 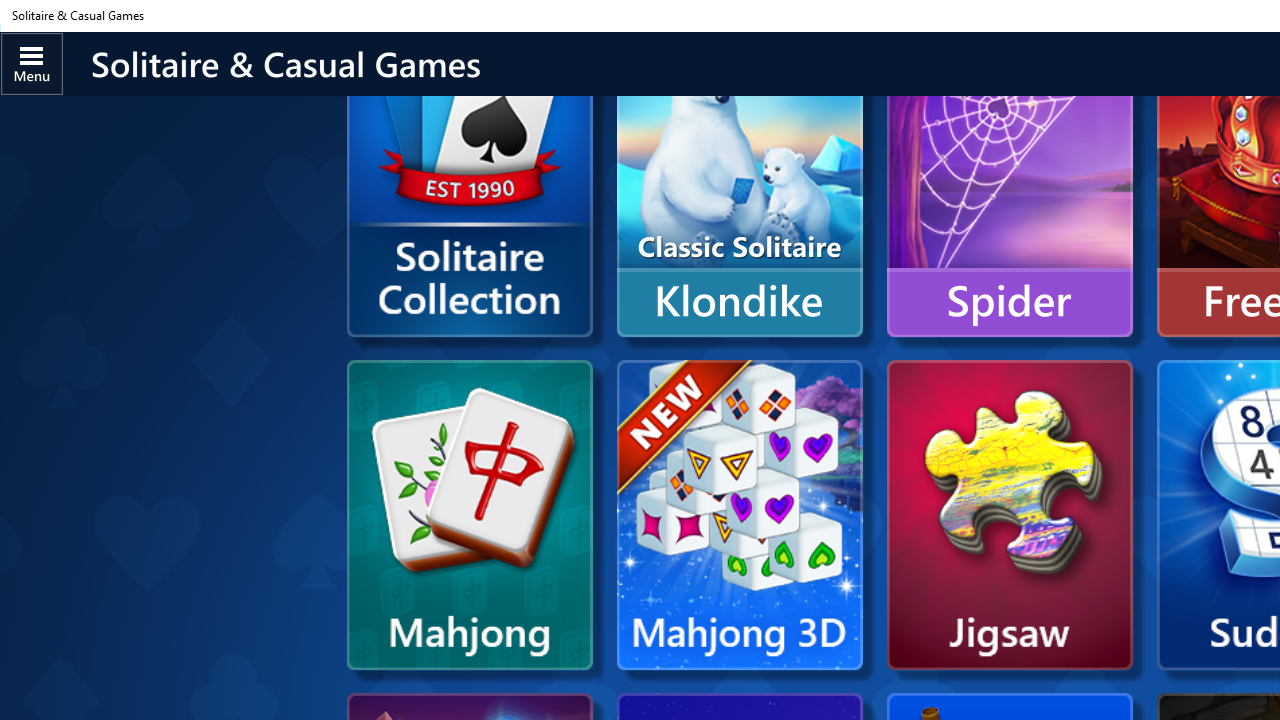 I want to click on Spider, so click(x=1010, y=182).